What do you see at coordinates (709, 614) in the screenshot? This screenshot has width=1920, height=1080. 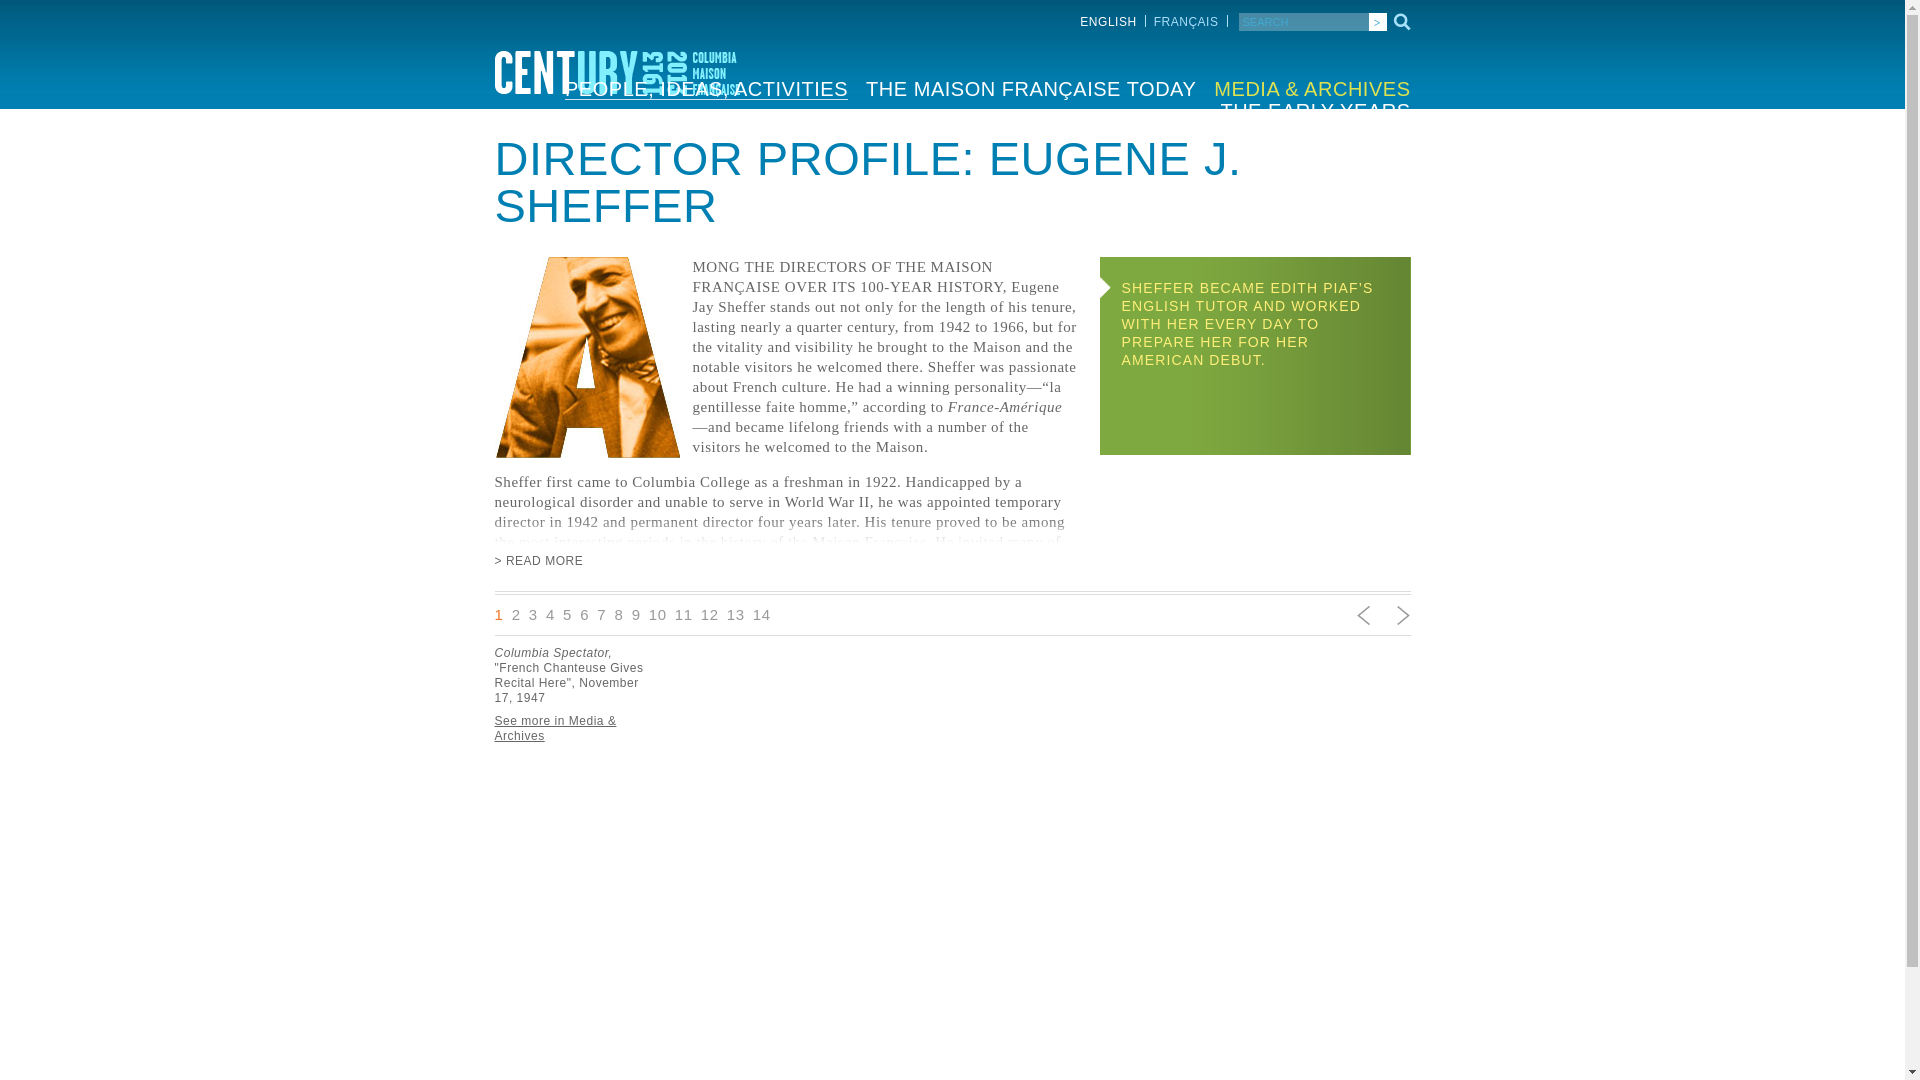 I see `12` at bounding box center [709, 614].